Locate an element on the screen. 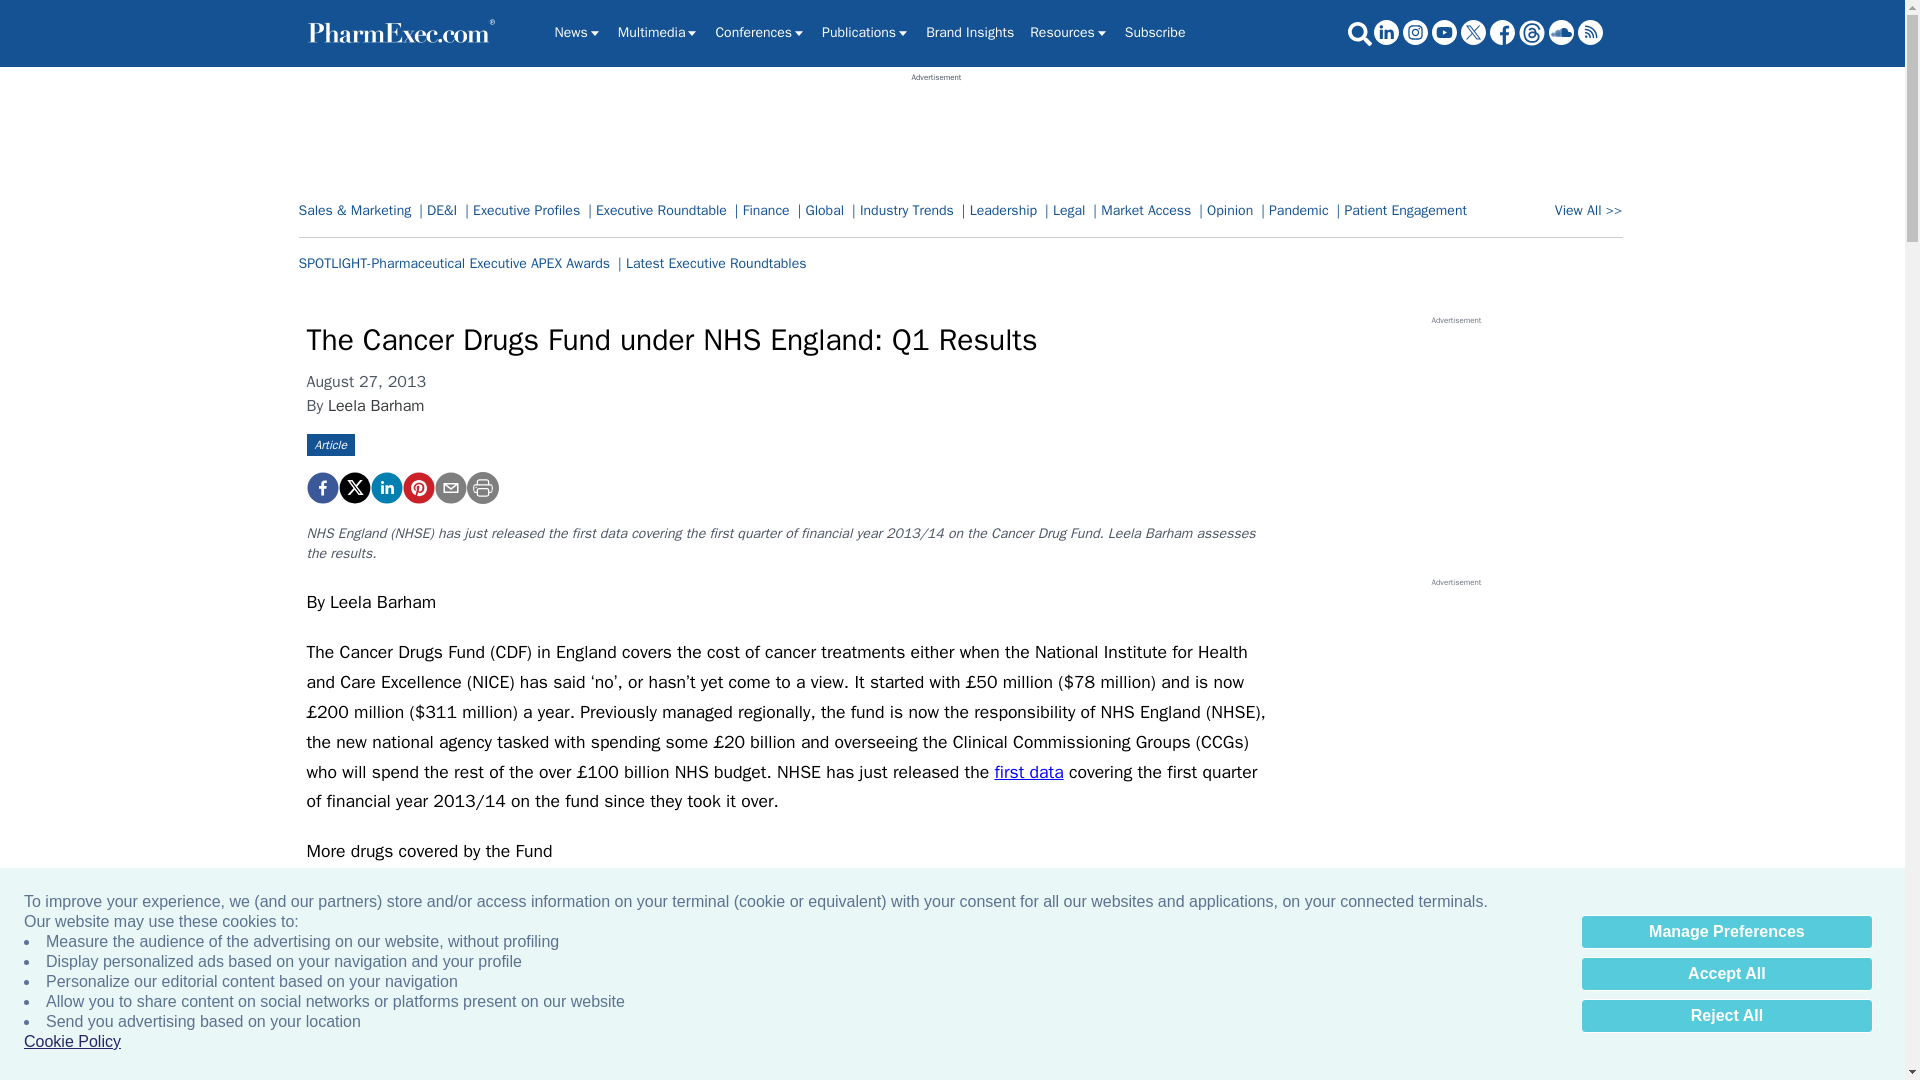  Manage Preferences is located at coordinates (1726, 932).